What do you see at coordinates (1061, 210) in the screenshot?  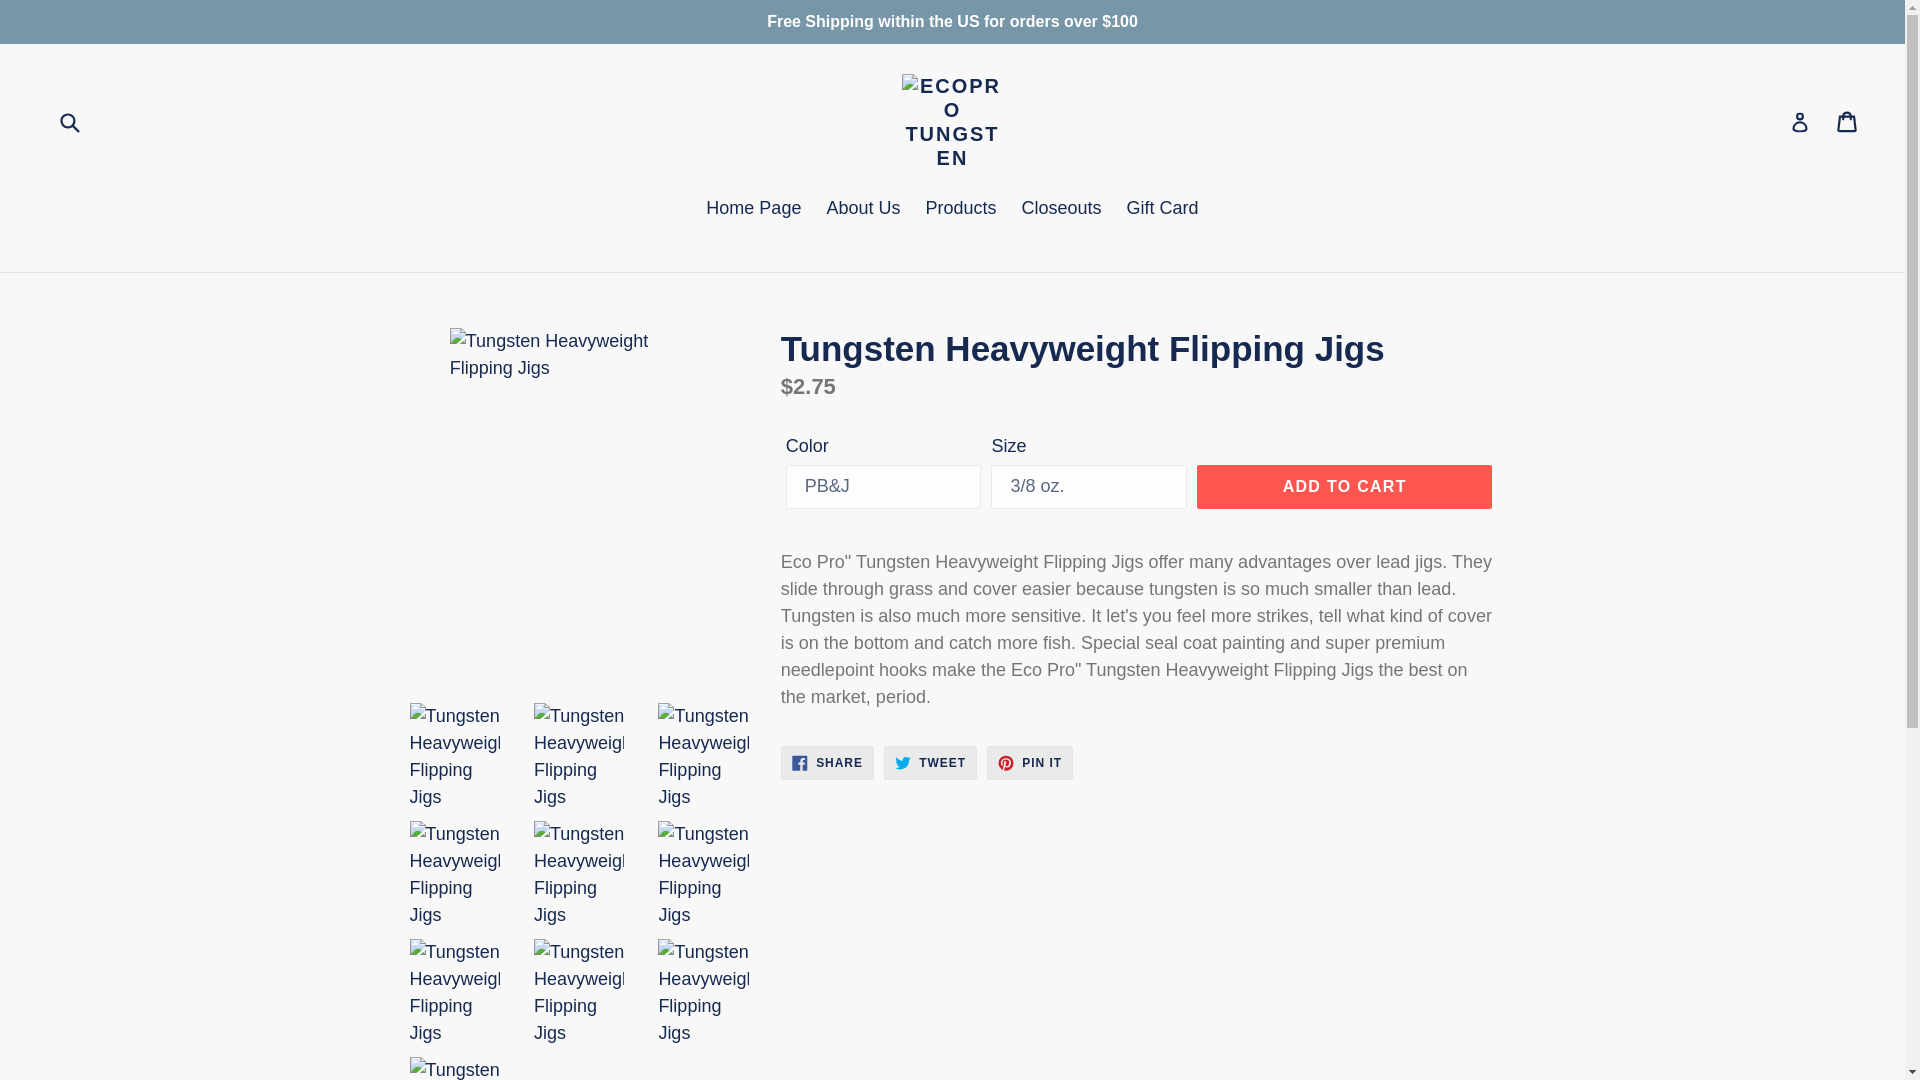 I see `Home Page` at bounding box center [1061, 210].